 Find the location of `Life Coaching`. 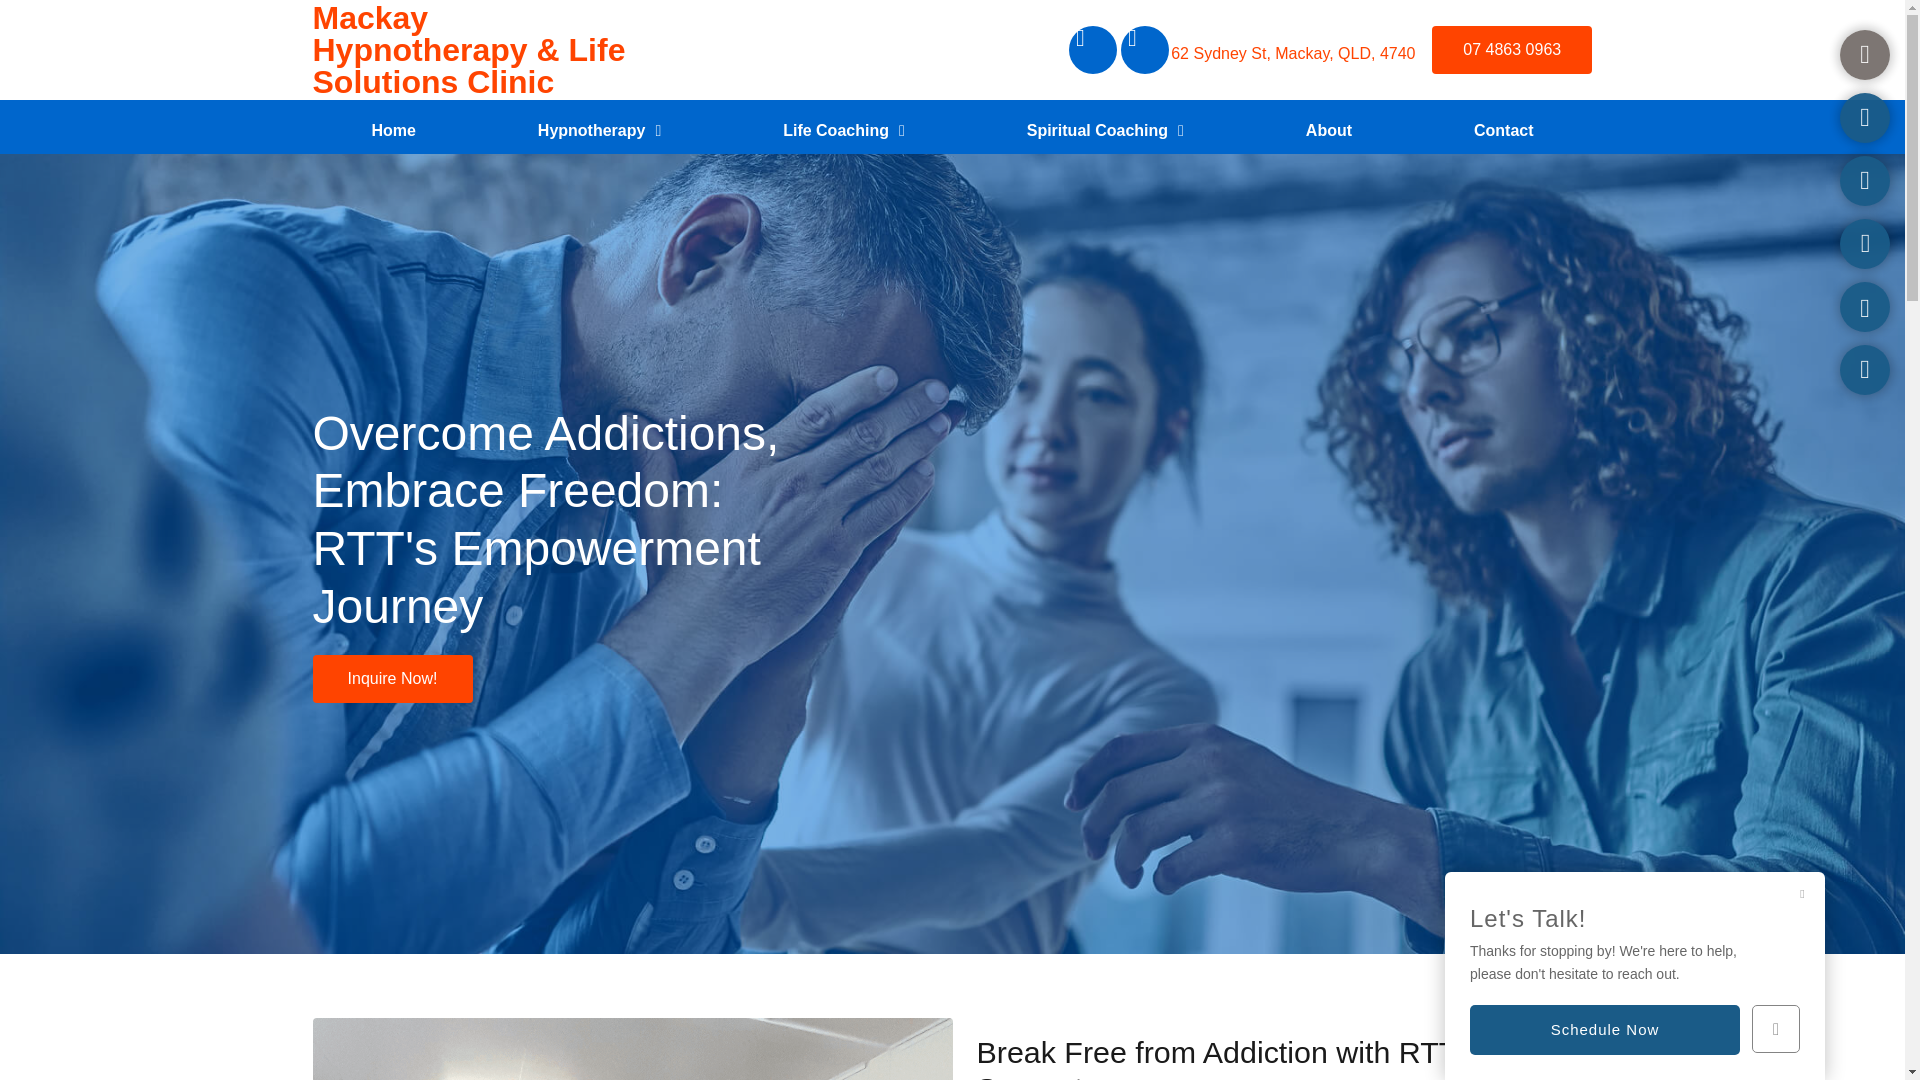

Life Coaching is located at coordinates (843, 131).